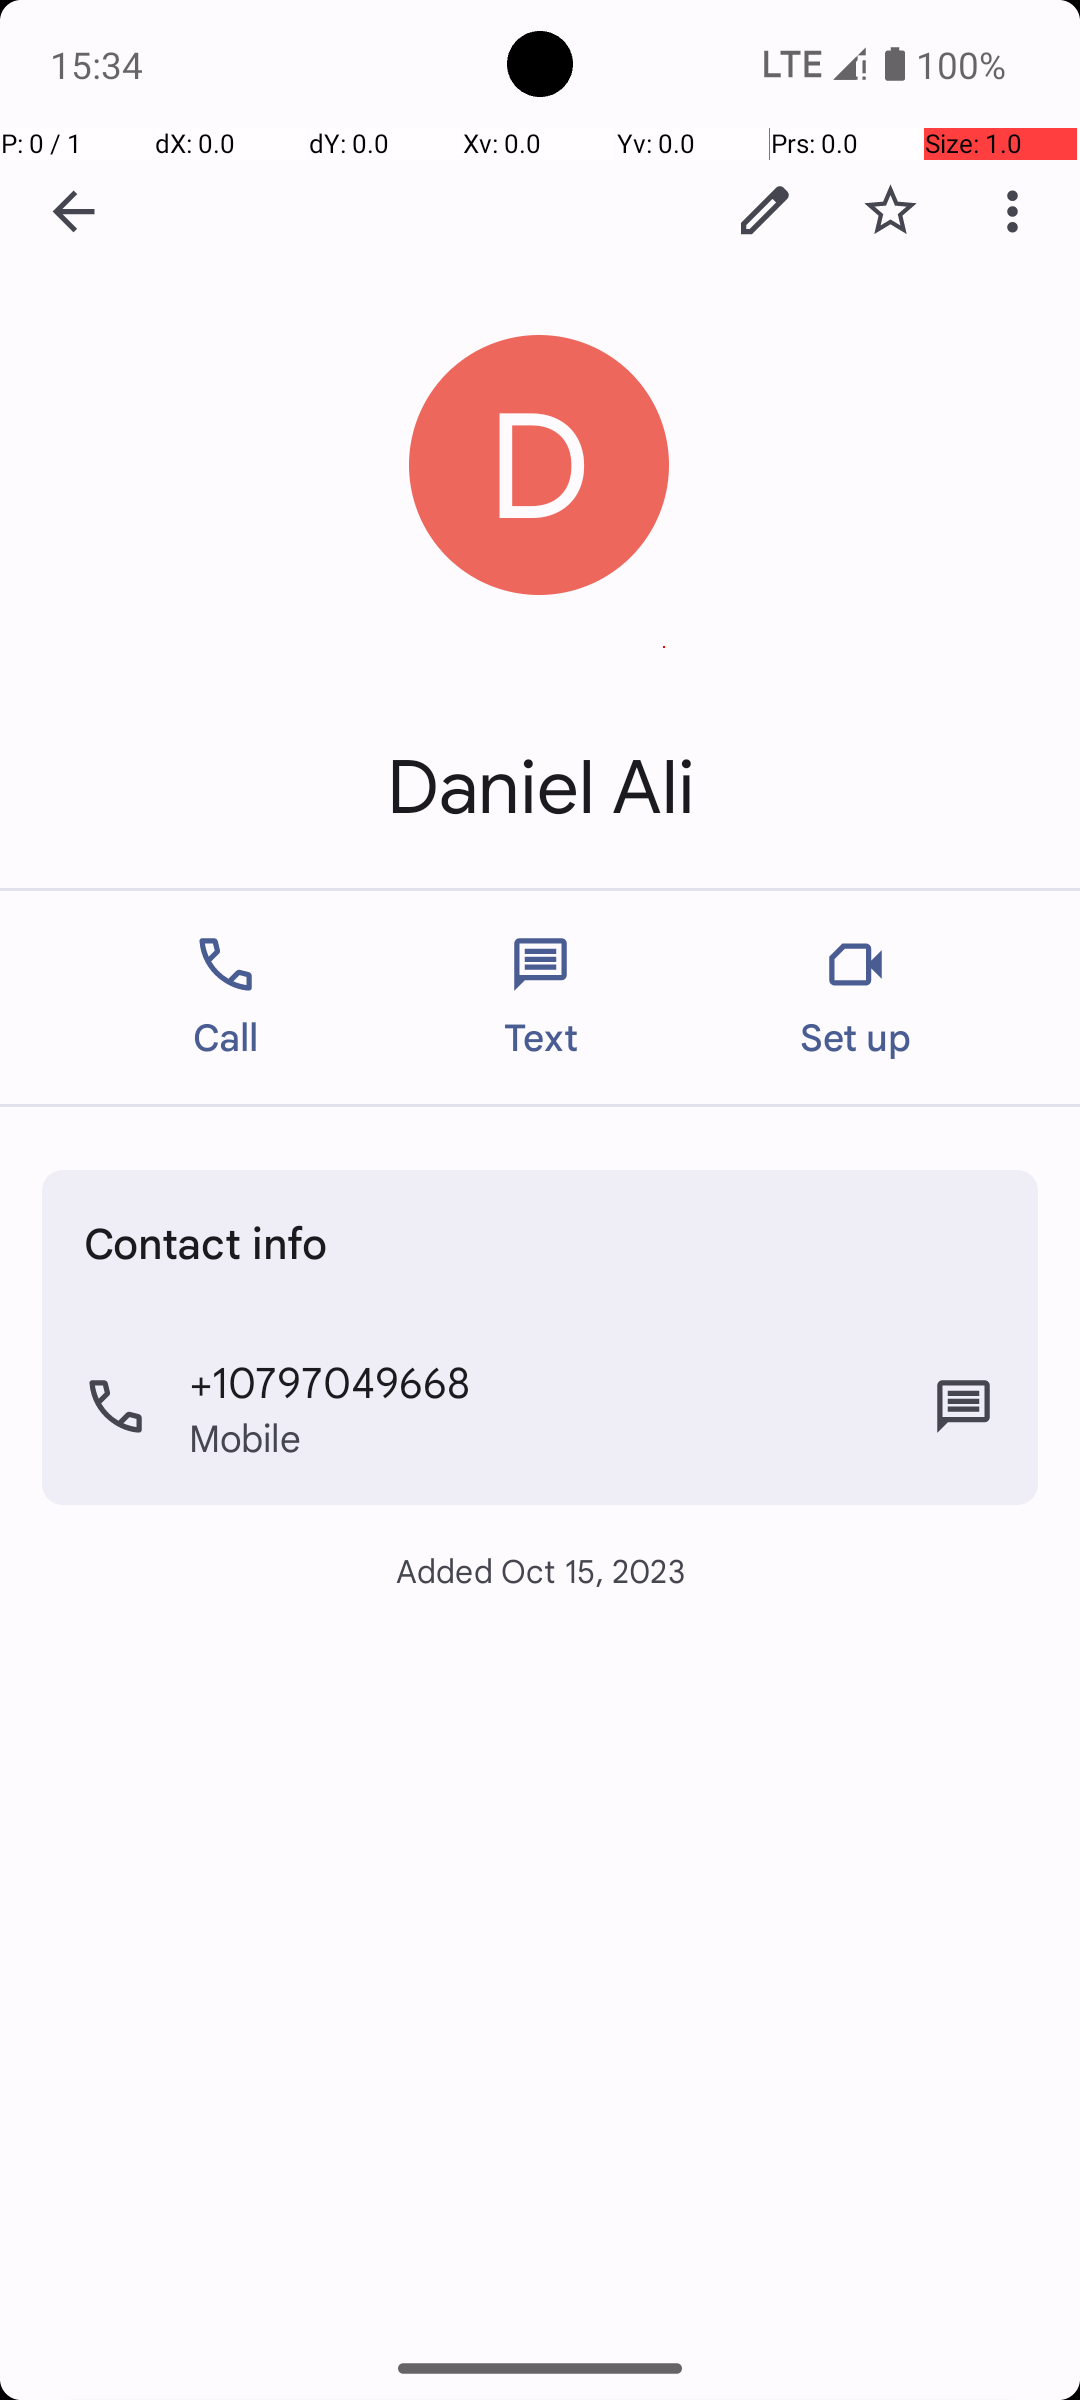 Image resolution: width=1080 pixels, height=2400 pixels. Describe the element at coordinates (856, 998) in the screenshot. I see `Set up` at that location.